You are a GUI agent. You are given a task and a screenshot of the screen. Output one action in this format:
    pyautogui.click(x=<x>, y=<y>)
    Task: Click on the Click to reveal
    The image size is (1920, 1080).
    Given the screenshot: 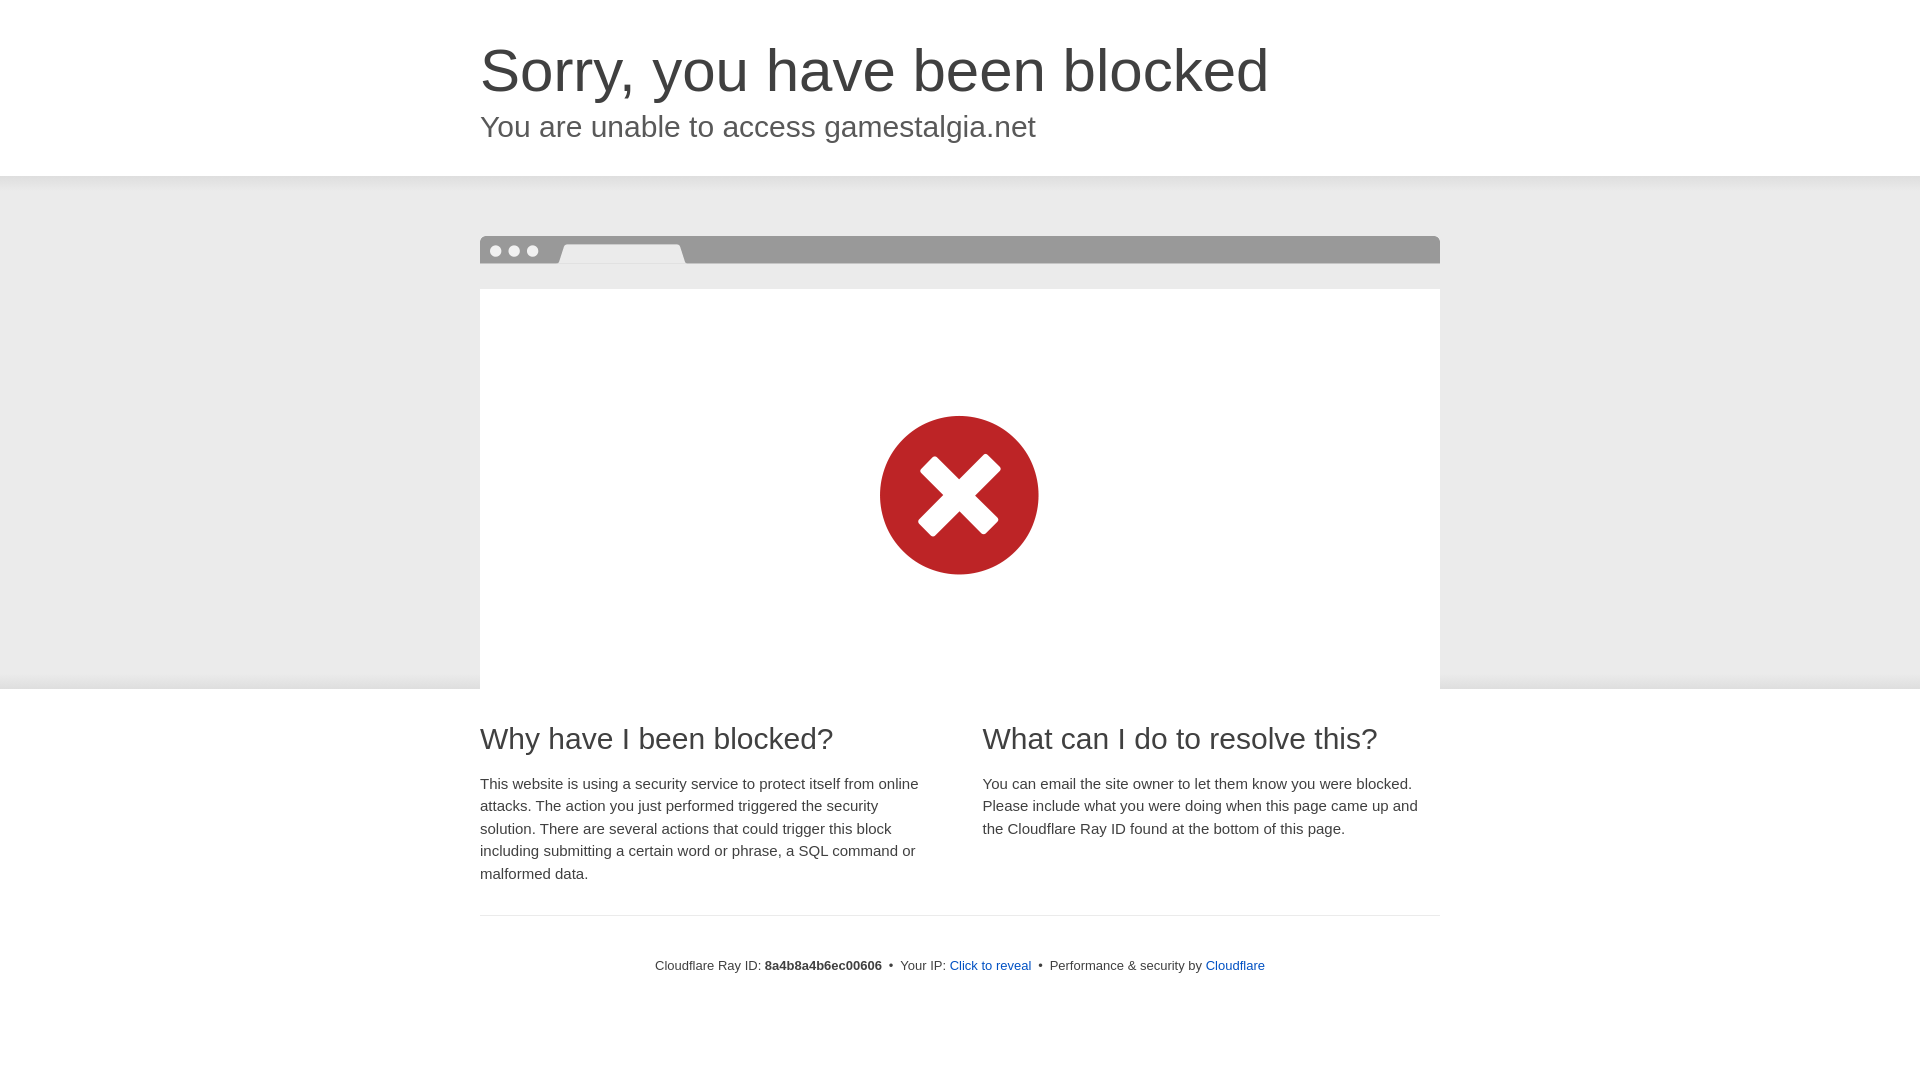 What is the action you would take?
    pyautogui.click(x=991, y=966)
    